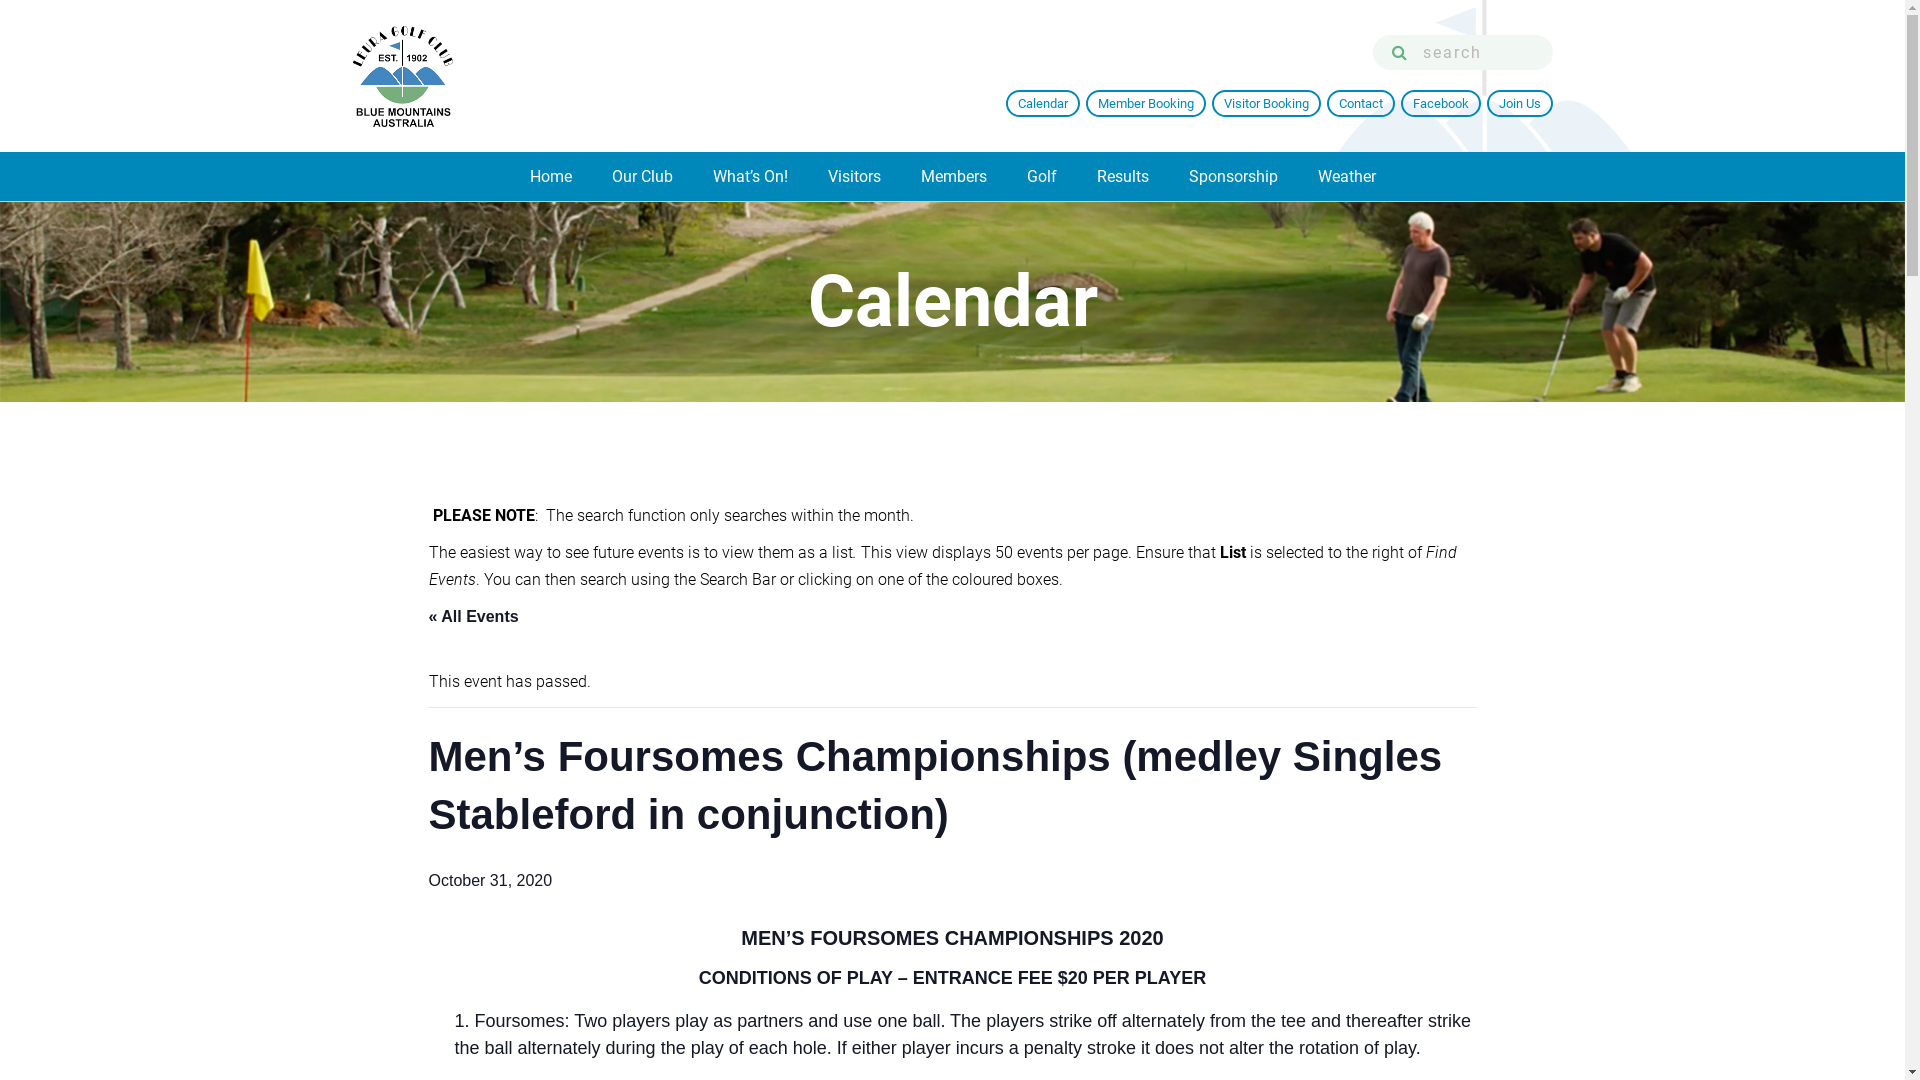 The image size is (1920, 1080). I want to click on Visitors, so click(854, 176).